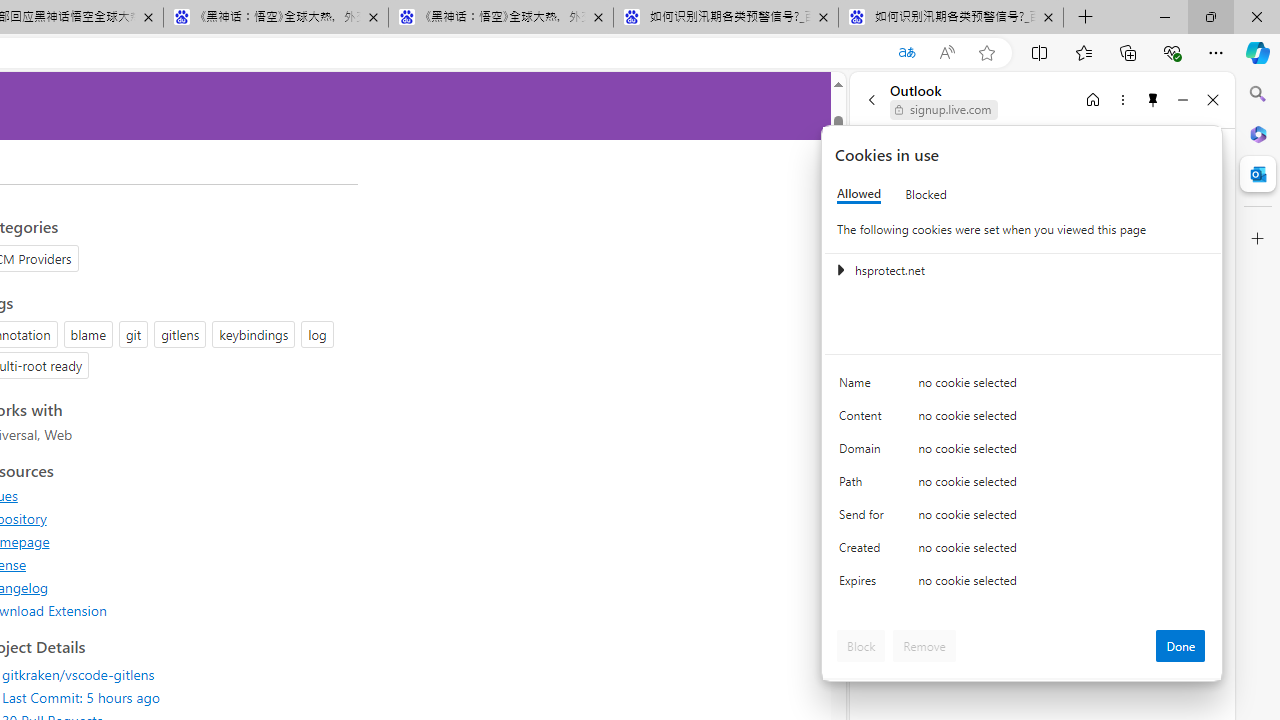 The width and height of the screenshot is (1280, 720). I want to click on Allowed, so click(859, 194).